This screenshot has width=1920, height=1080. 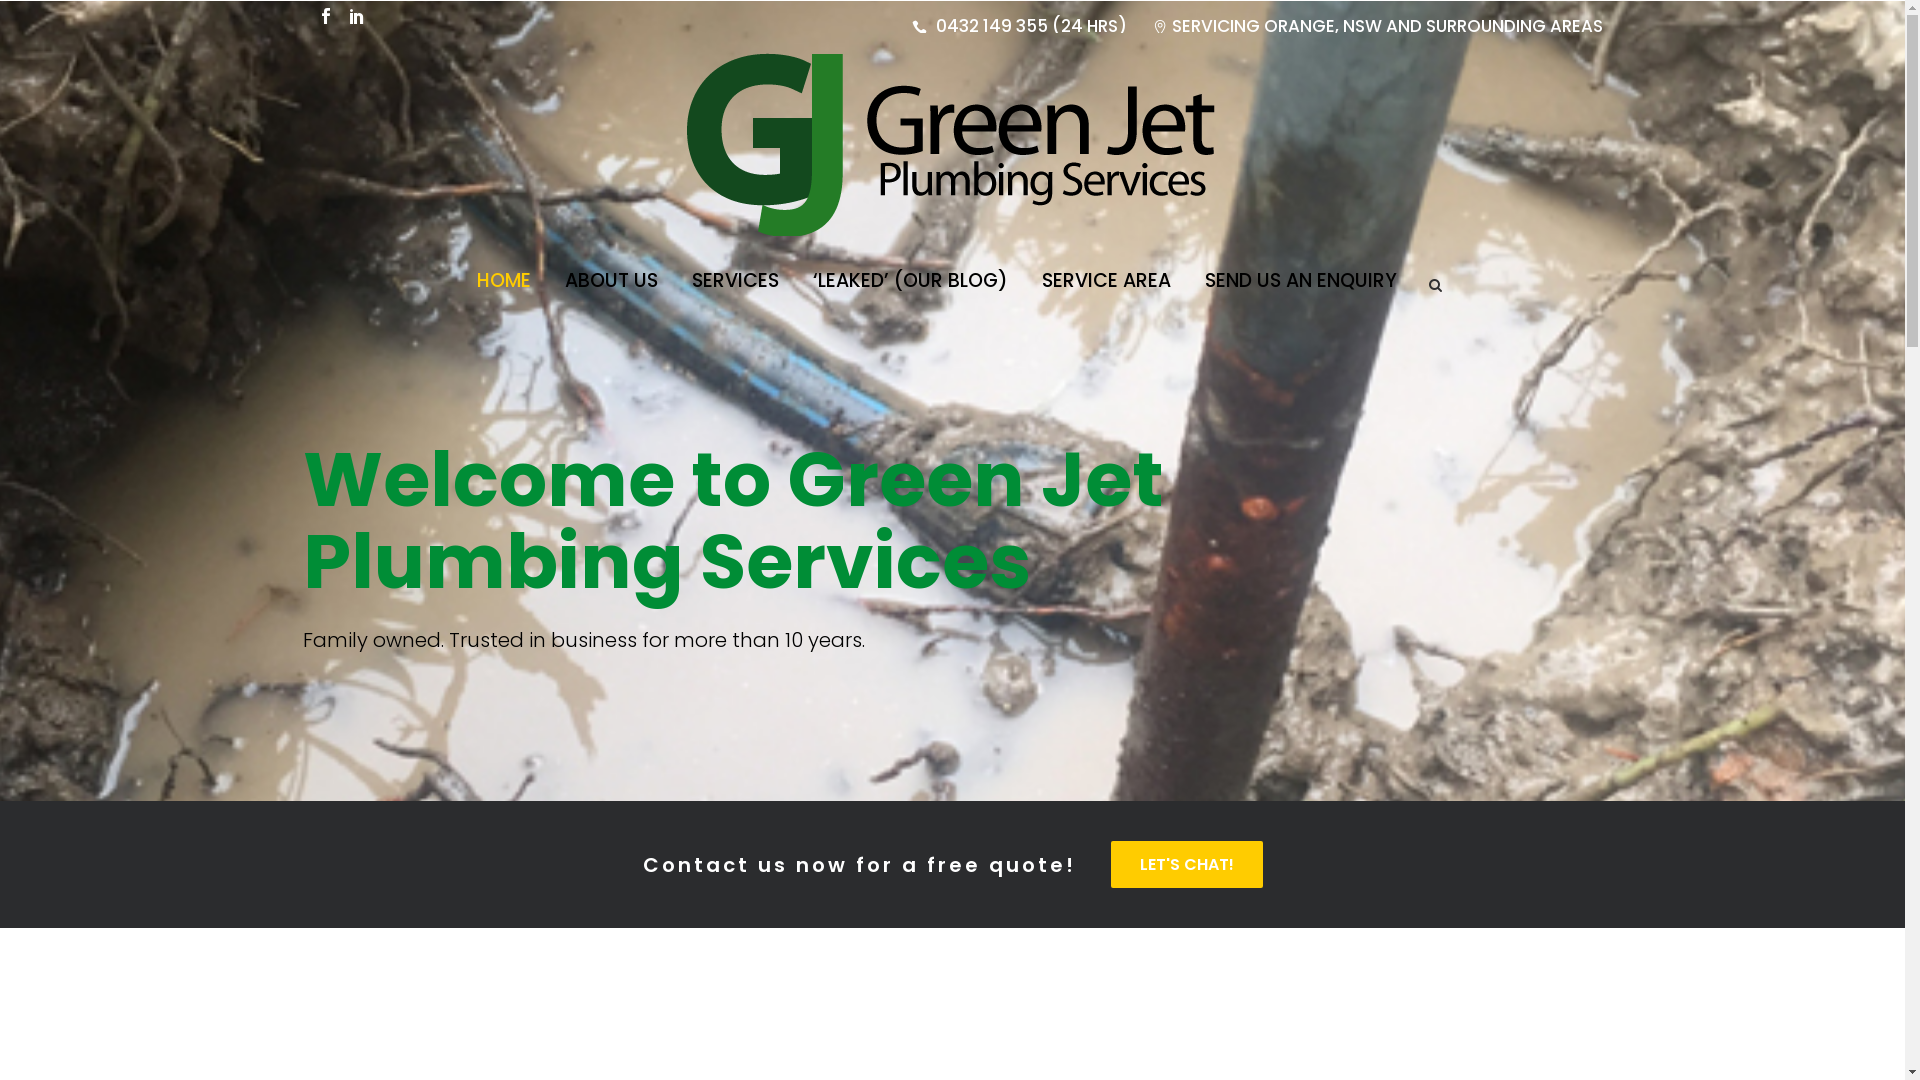 What do you see at coordinates (1106, 280) in the screenshot?
I see `SERVICE AREA` at bounding box center [1106, 280].